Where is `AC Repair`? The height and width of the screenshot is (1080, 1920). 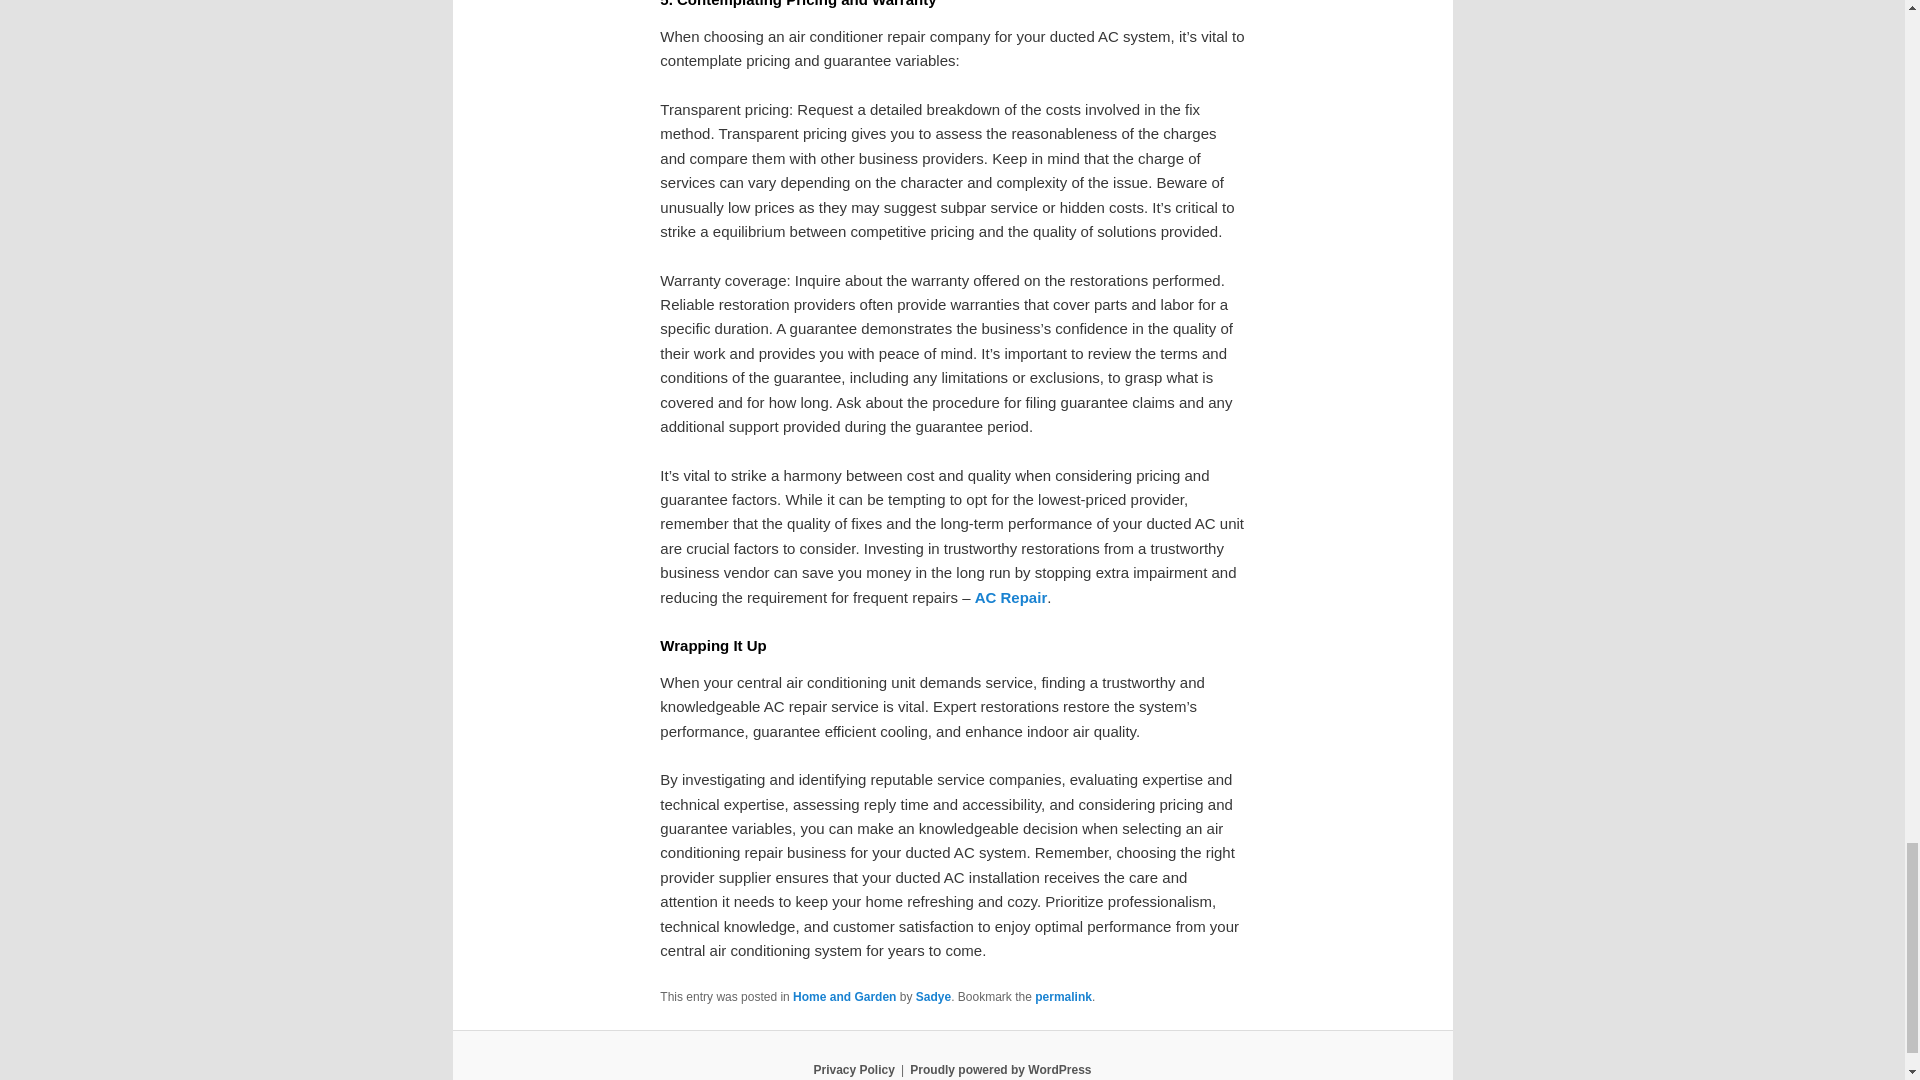
AC Repair is located at coordinates (1012, 596).